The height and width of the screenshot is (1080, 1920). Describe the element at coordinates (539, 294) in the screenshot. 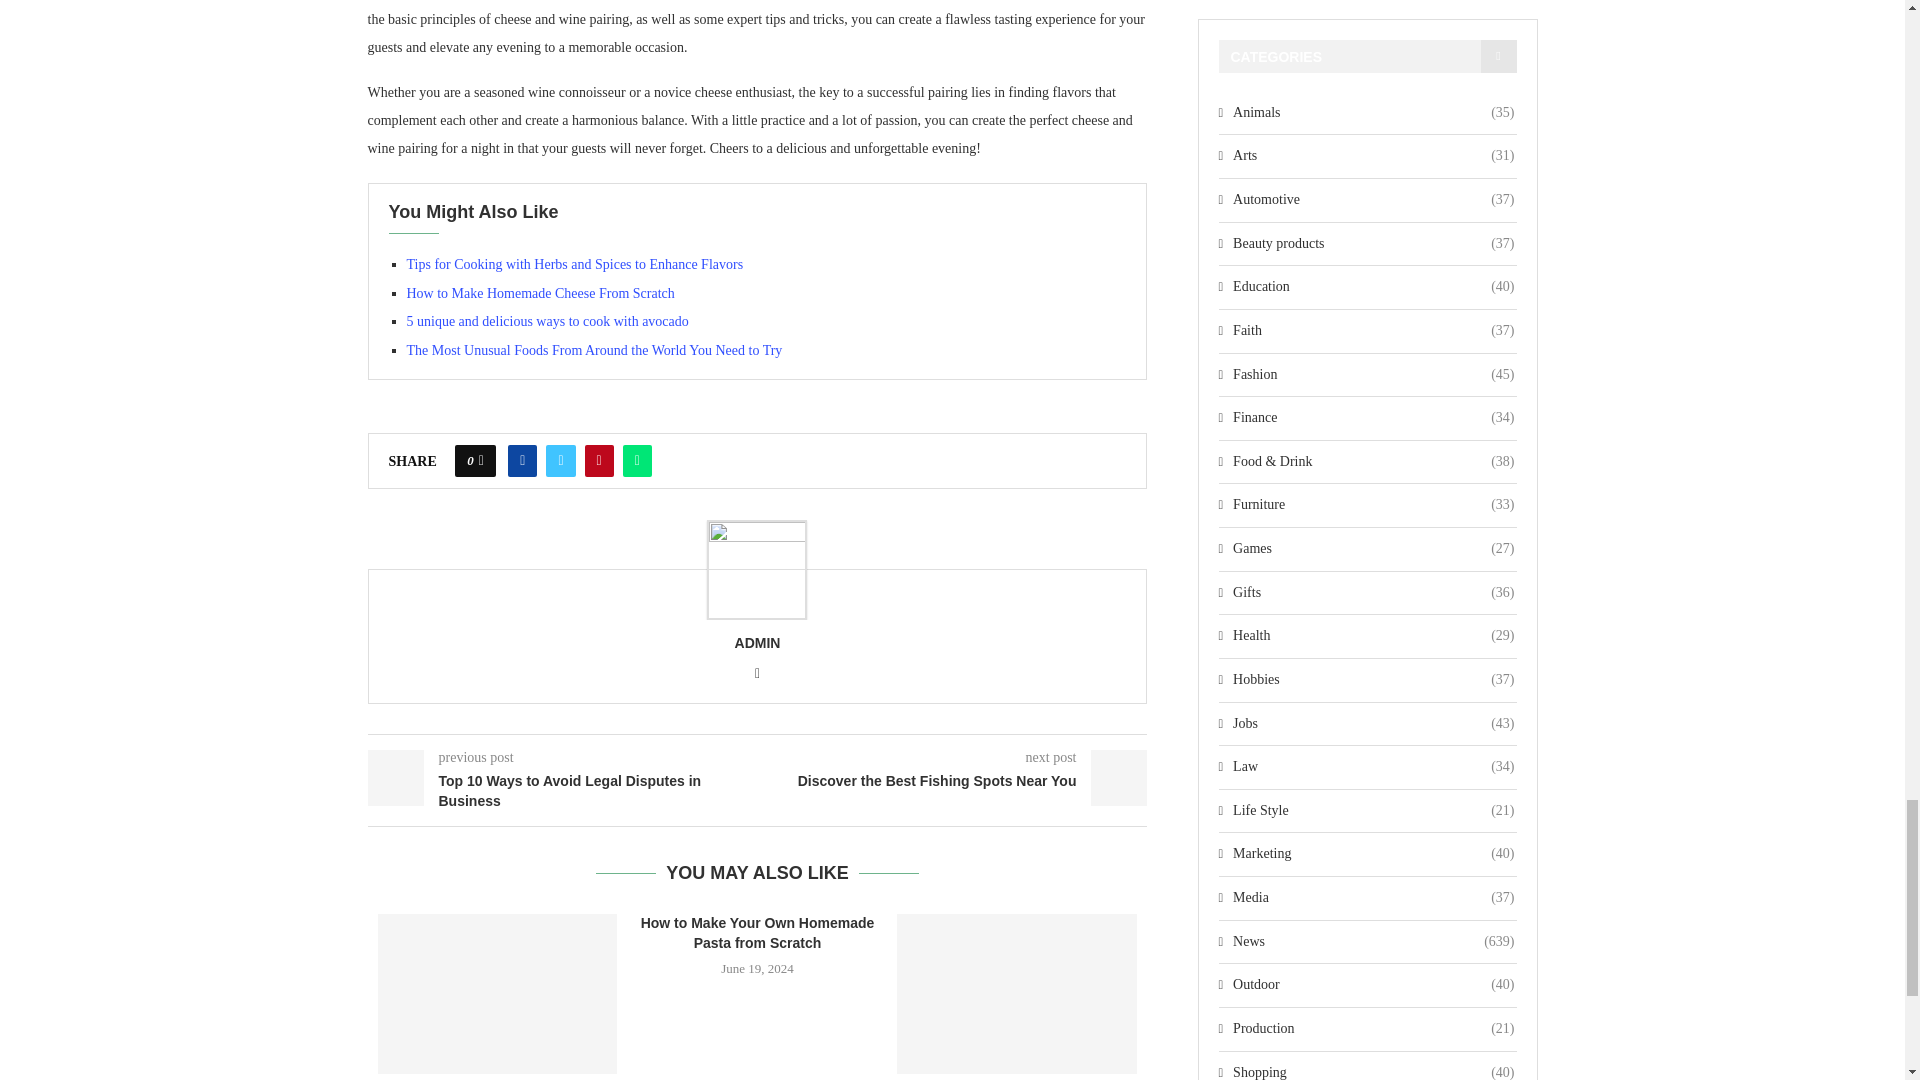

I see `How to Make Homemade Cheese From Scratch` at that location.